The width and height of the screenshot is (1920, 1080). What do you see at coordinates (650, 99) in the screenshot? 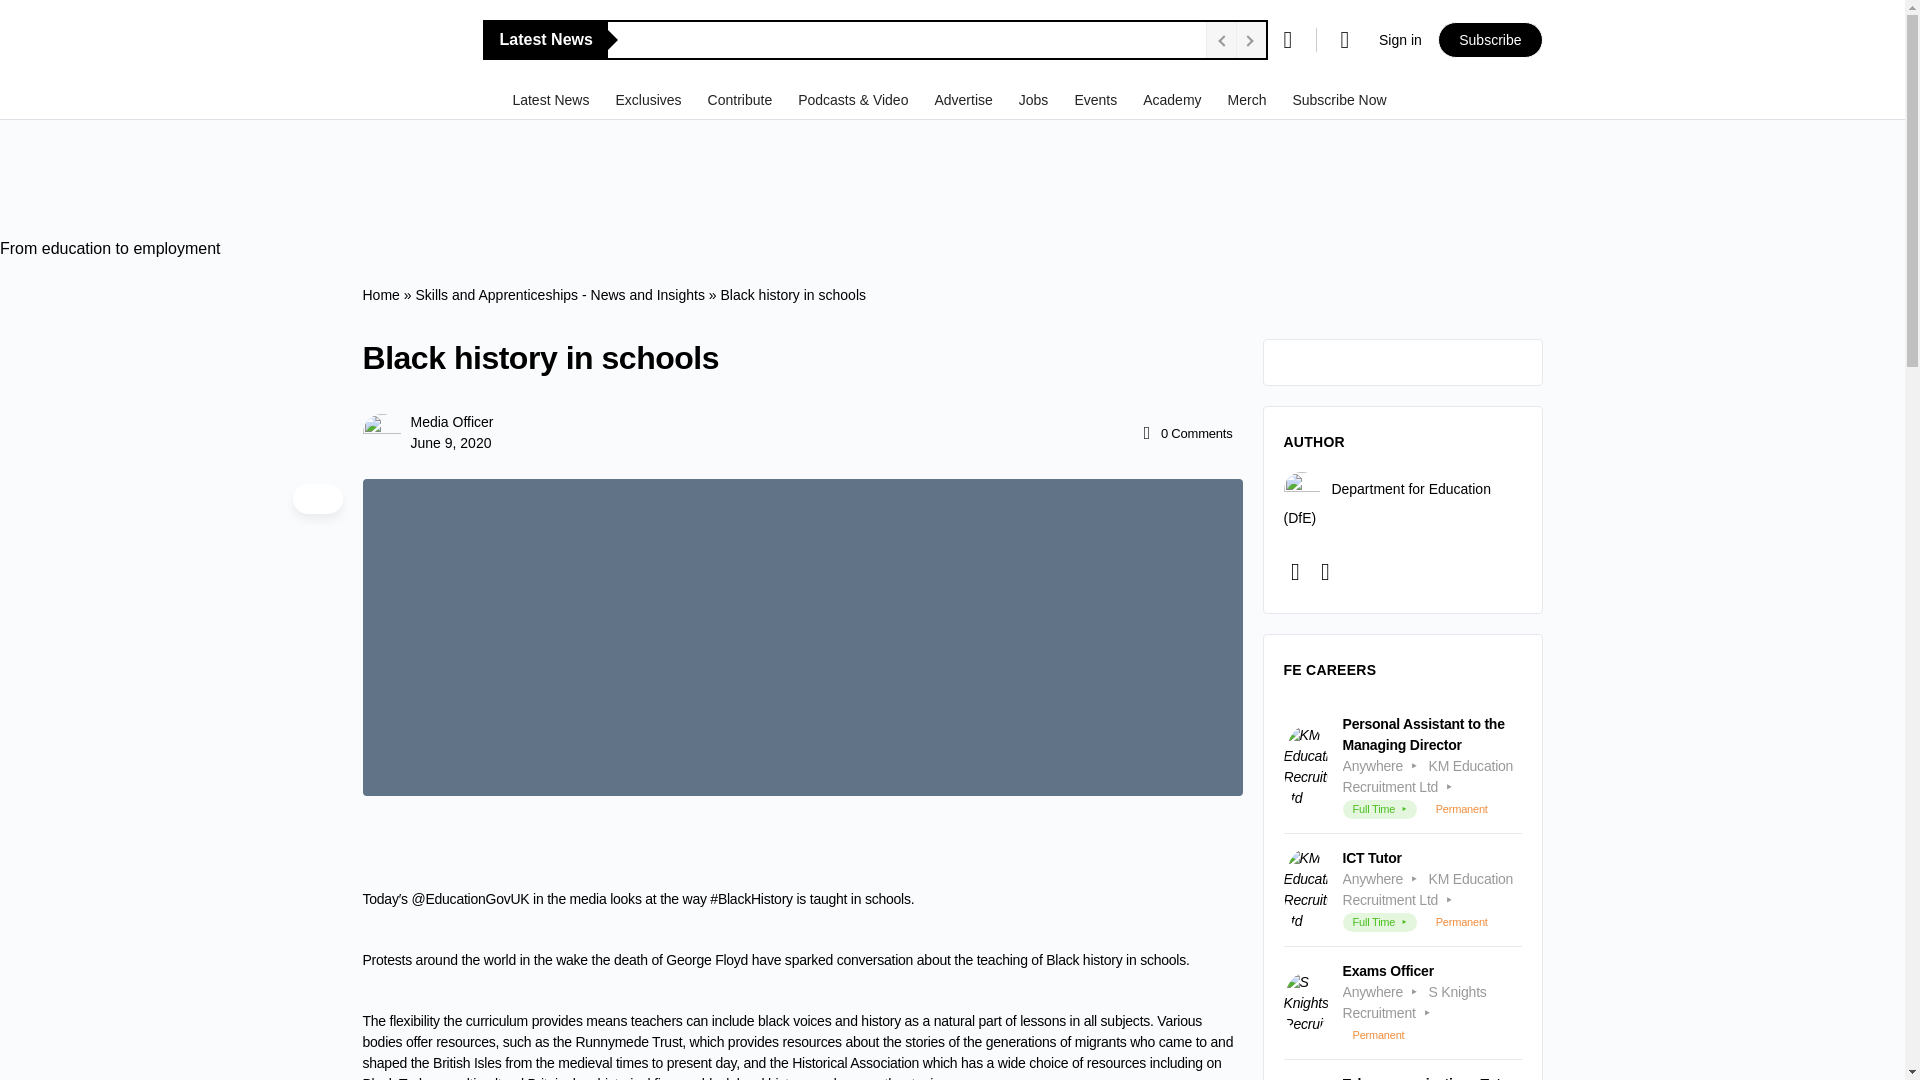
I see `Exclusives` at bounding box center [650, 99].